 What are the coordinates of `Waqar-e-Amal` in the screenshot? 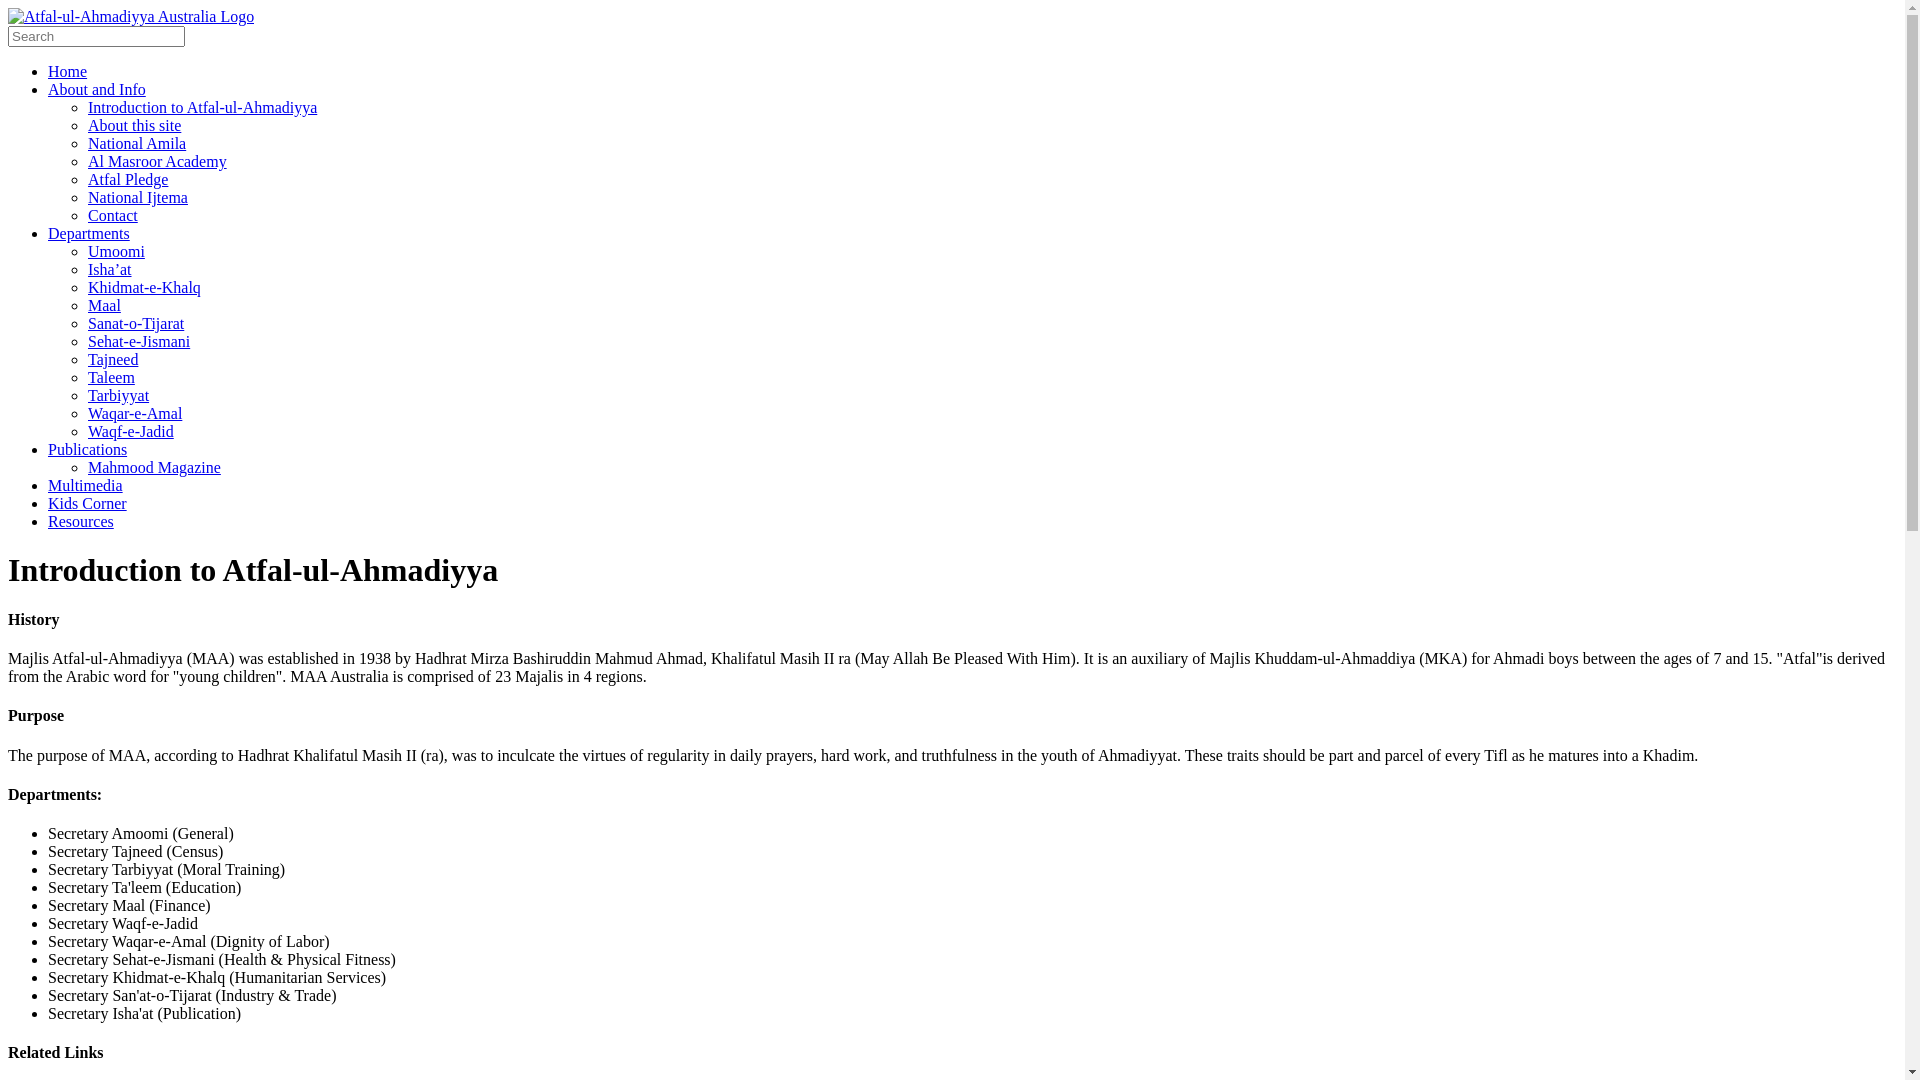 It's located at (135, 414).